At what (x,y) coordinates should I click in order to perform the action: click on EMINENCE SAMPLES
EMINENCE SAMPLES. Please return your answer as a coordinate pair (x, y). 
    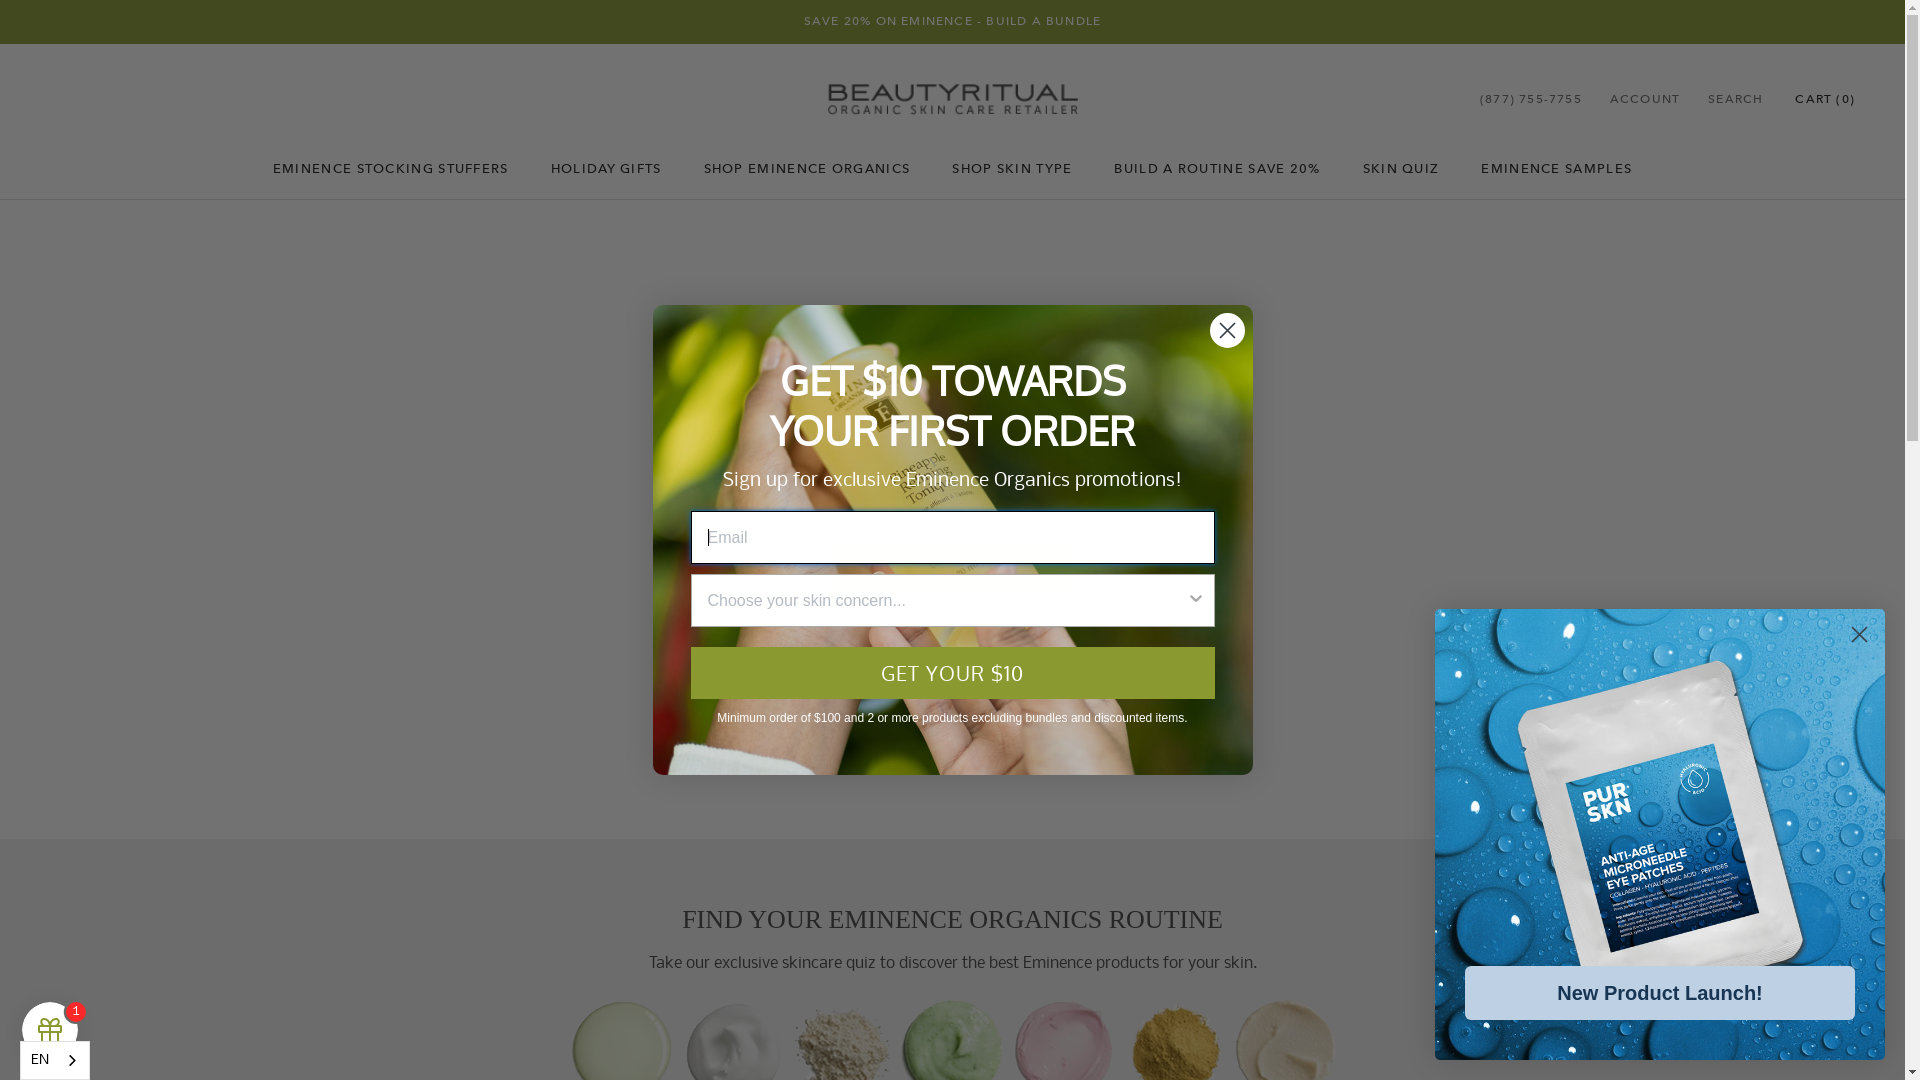
    Looking at the image, I should click on (1556, 168).